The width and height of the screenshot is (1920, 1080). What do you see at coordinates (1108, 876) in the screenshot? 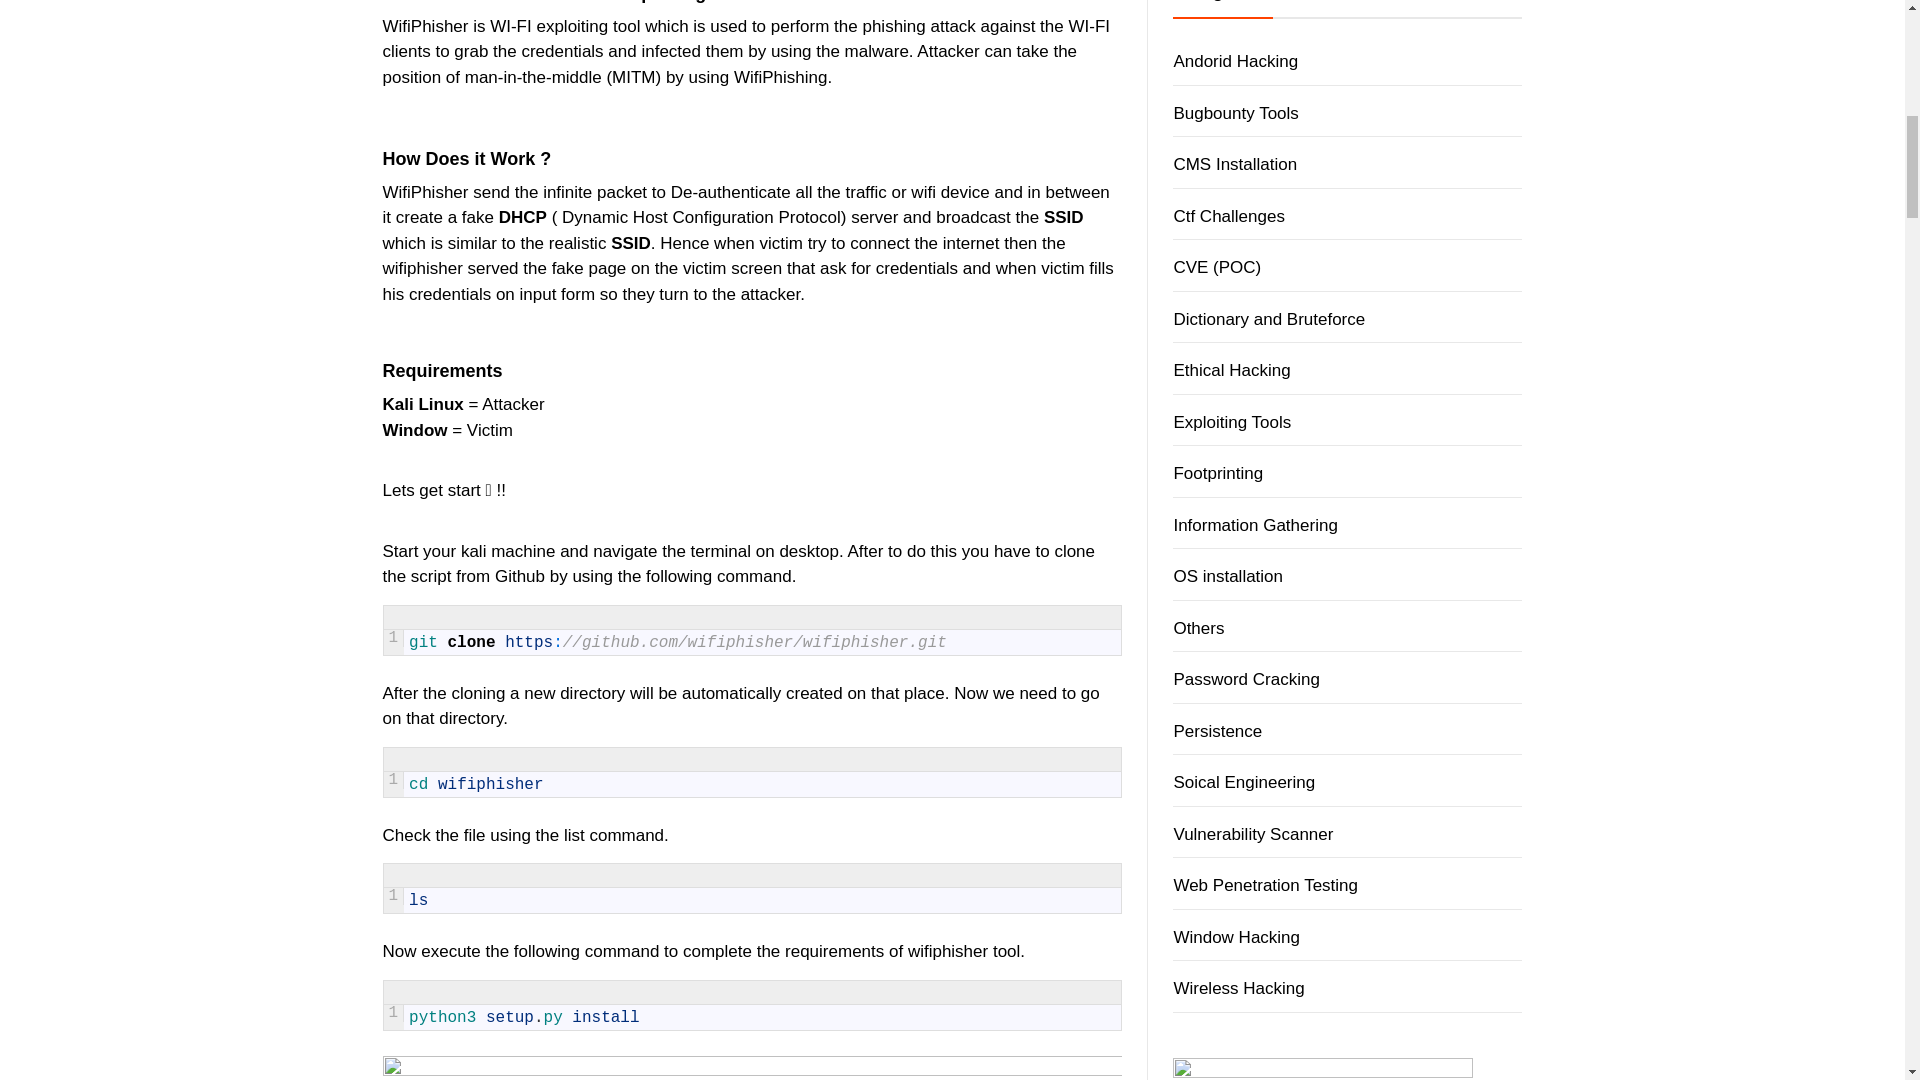
I see `Open Code In New Window` at bounding box center [1108, 876].